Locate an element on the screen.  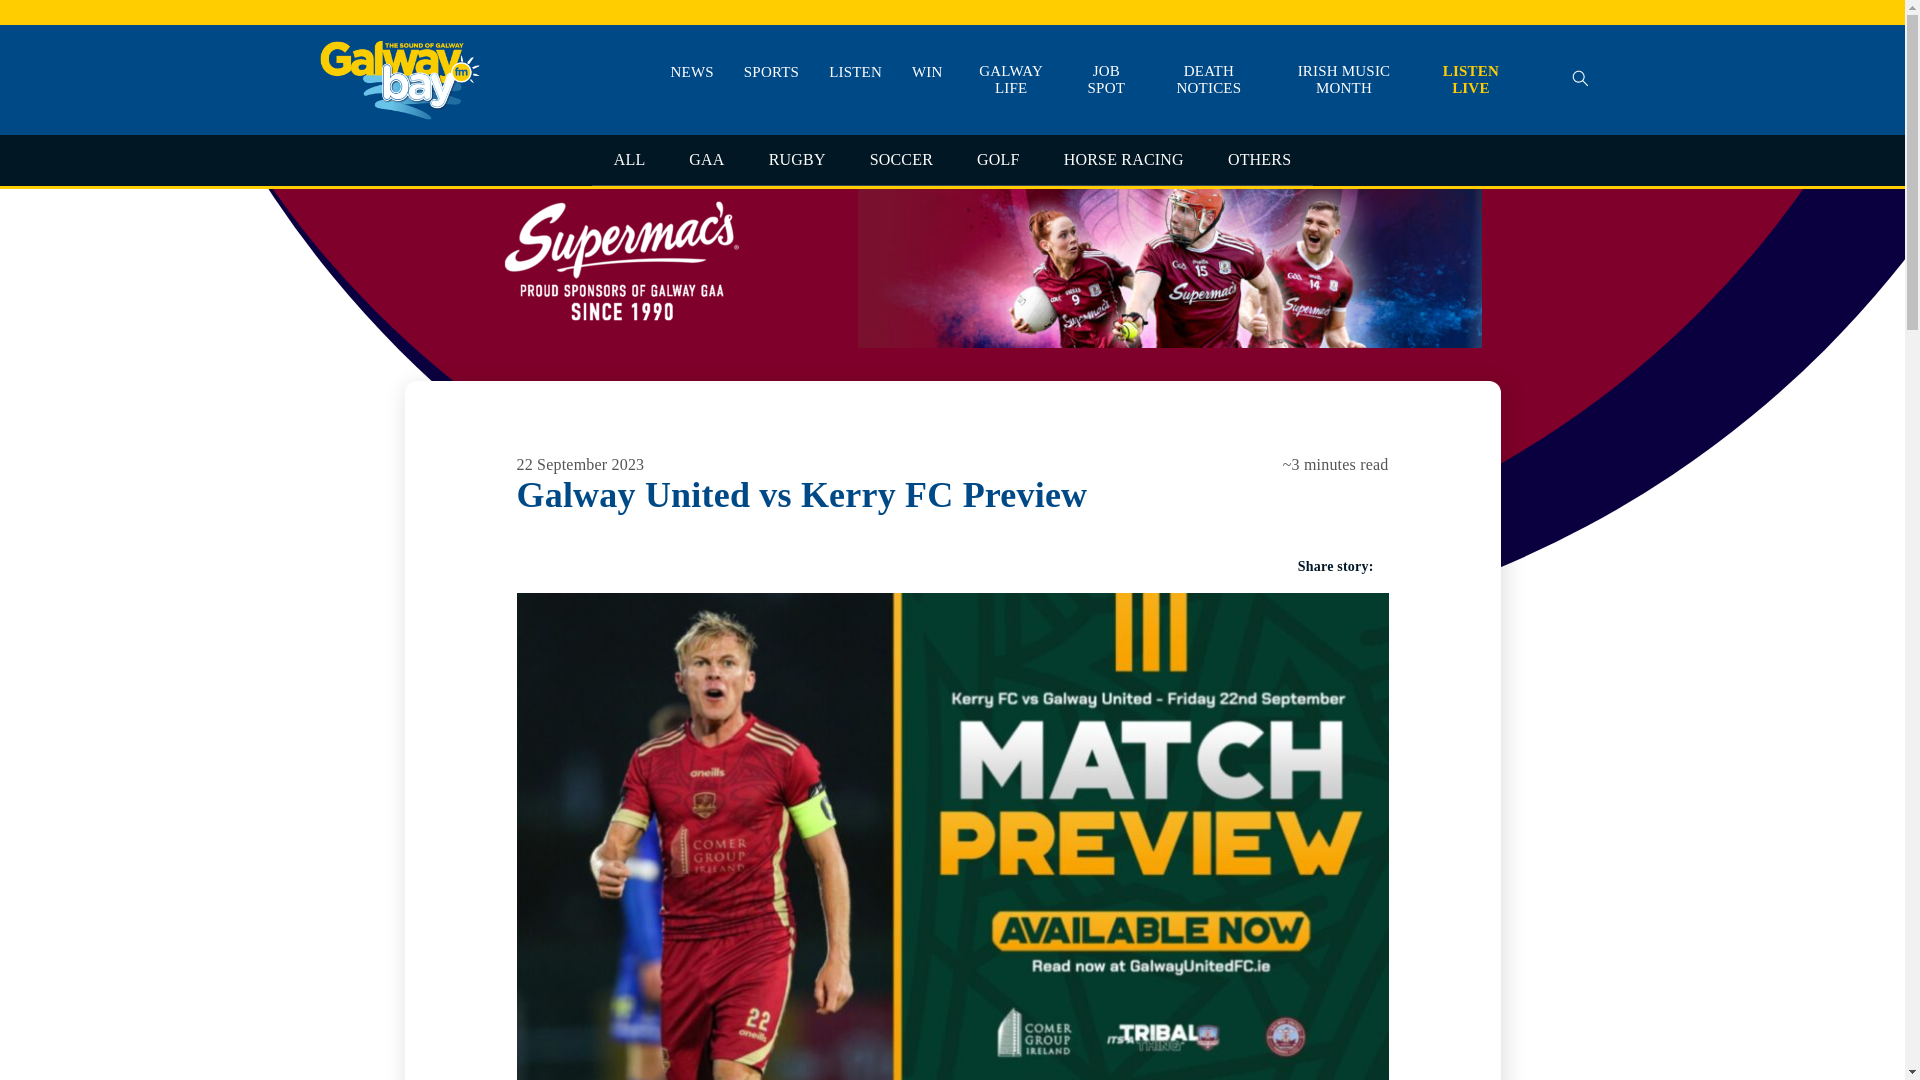
DEATH NOTICES is located at coordinates (1209, 80).